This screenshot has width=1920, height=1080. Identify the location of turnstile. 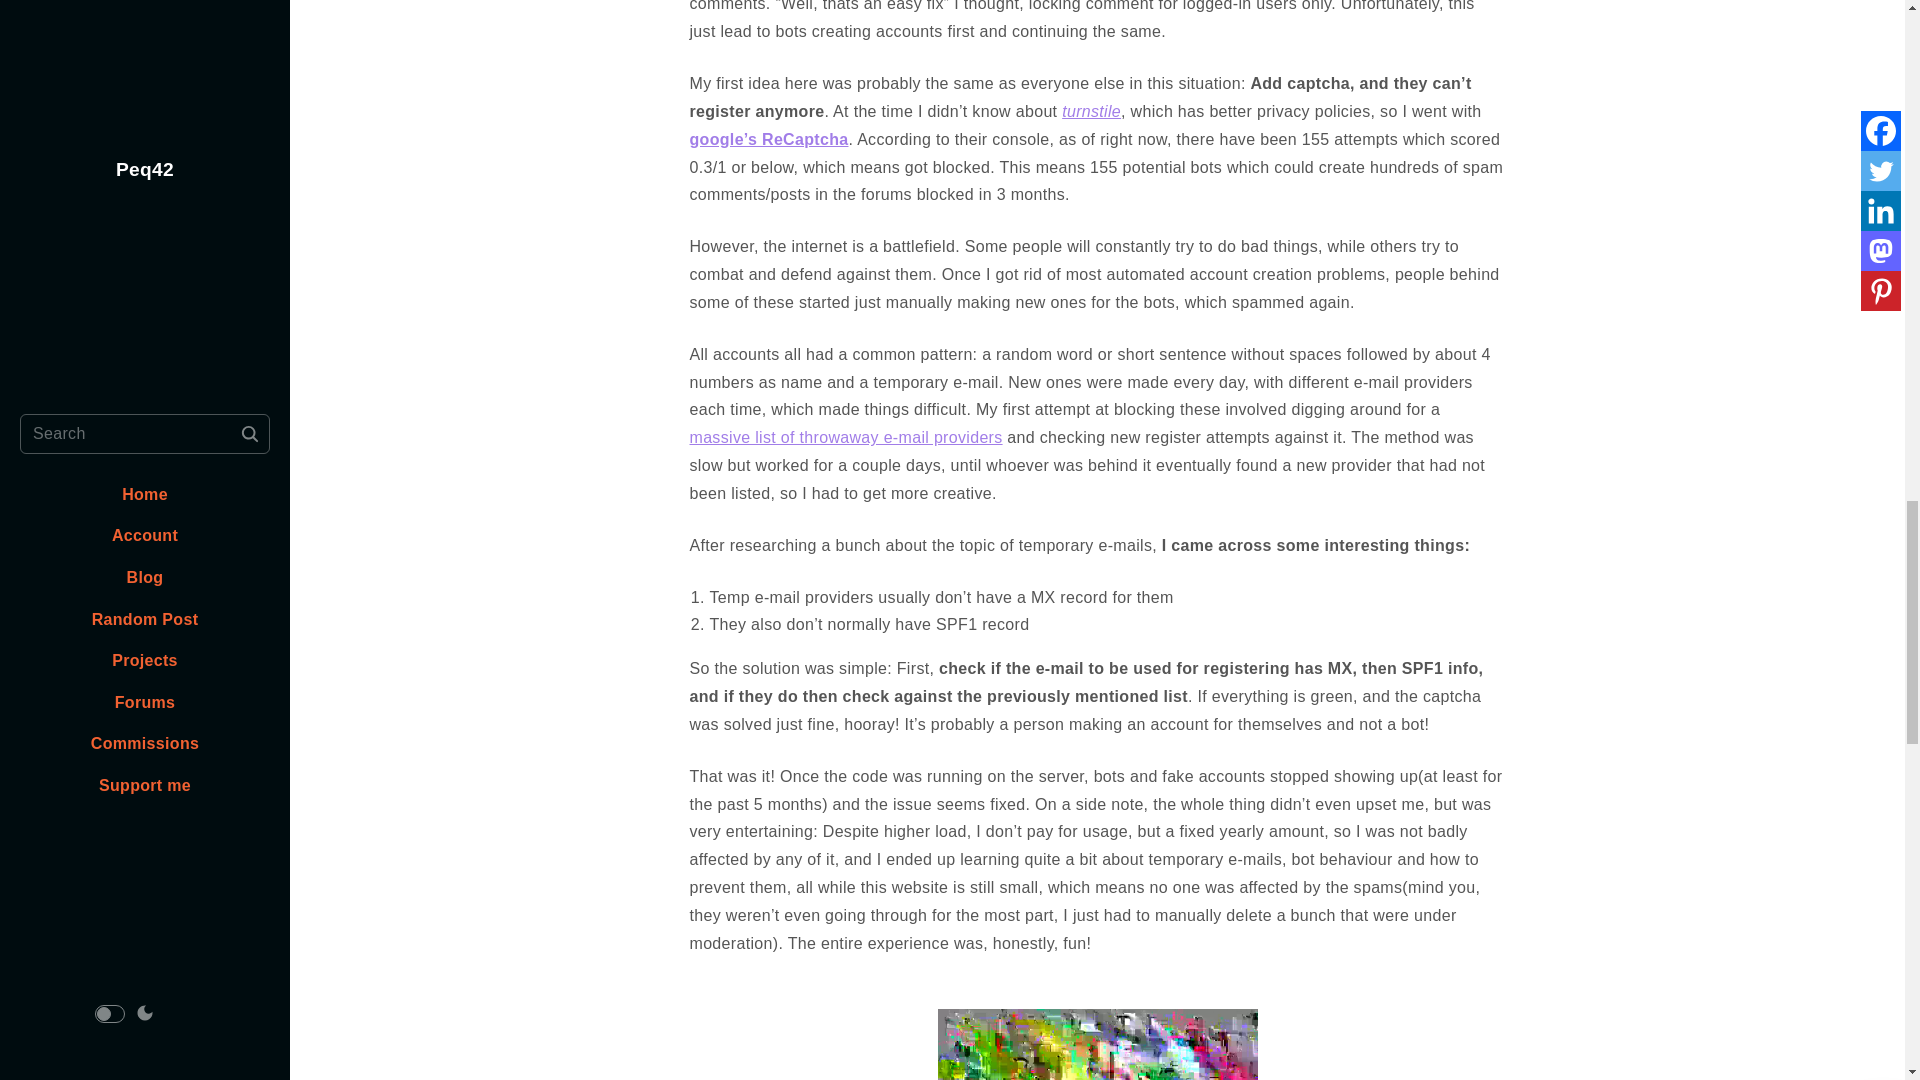
(1091, 110).